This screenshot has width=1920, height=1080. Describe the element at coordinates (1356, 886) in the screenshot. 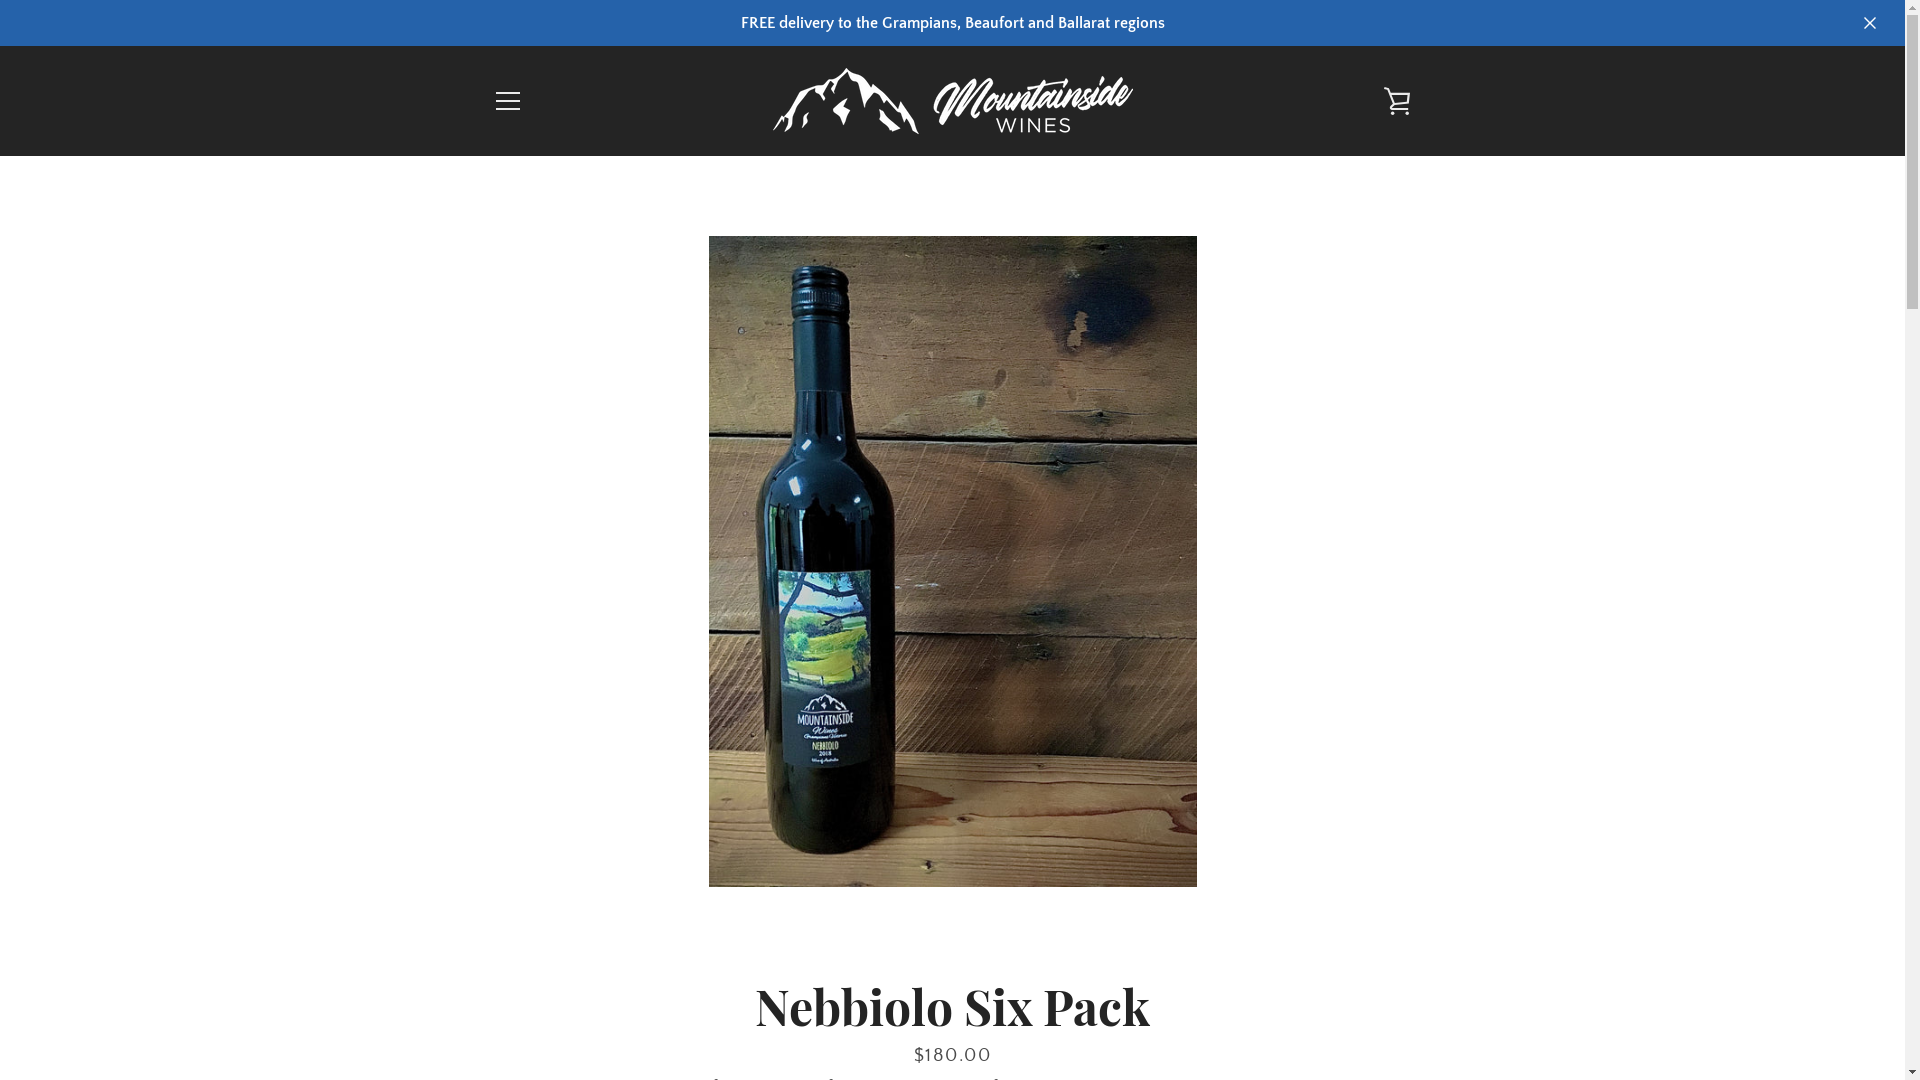

I see `SUBSCRIBE` at that location.